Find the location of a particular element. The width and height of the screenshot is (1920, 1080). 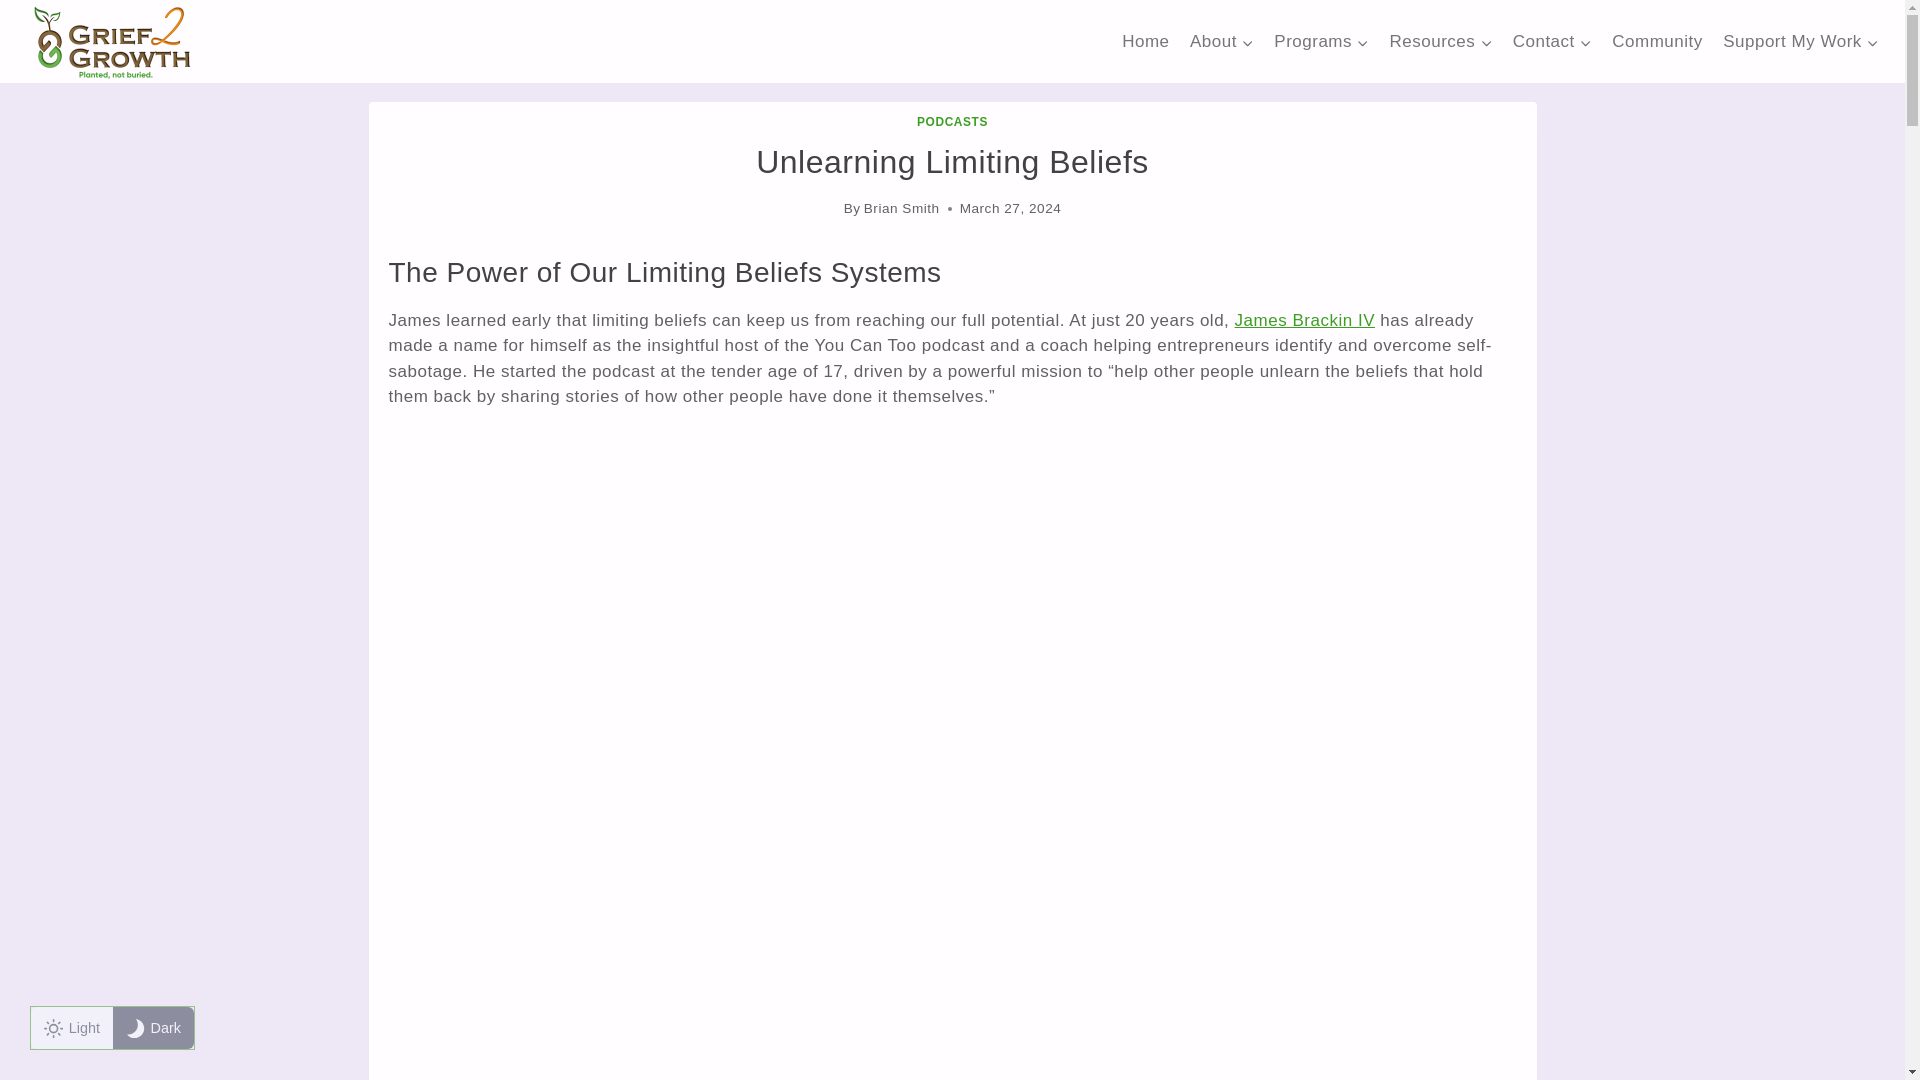

Support My Work is located at coordinates (1800, 42).